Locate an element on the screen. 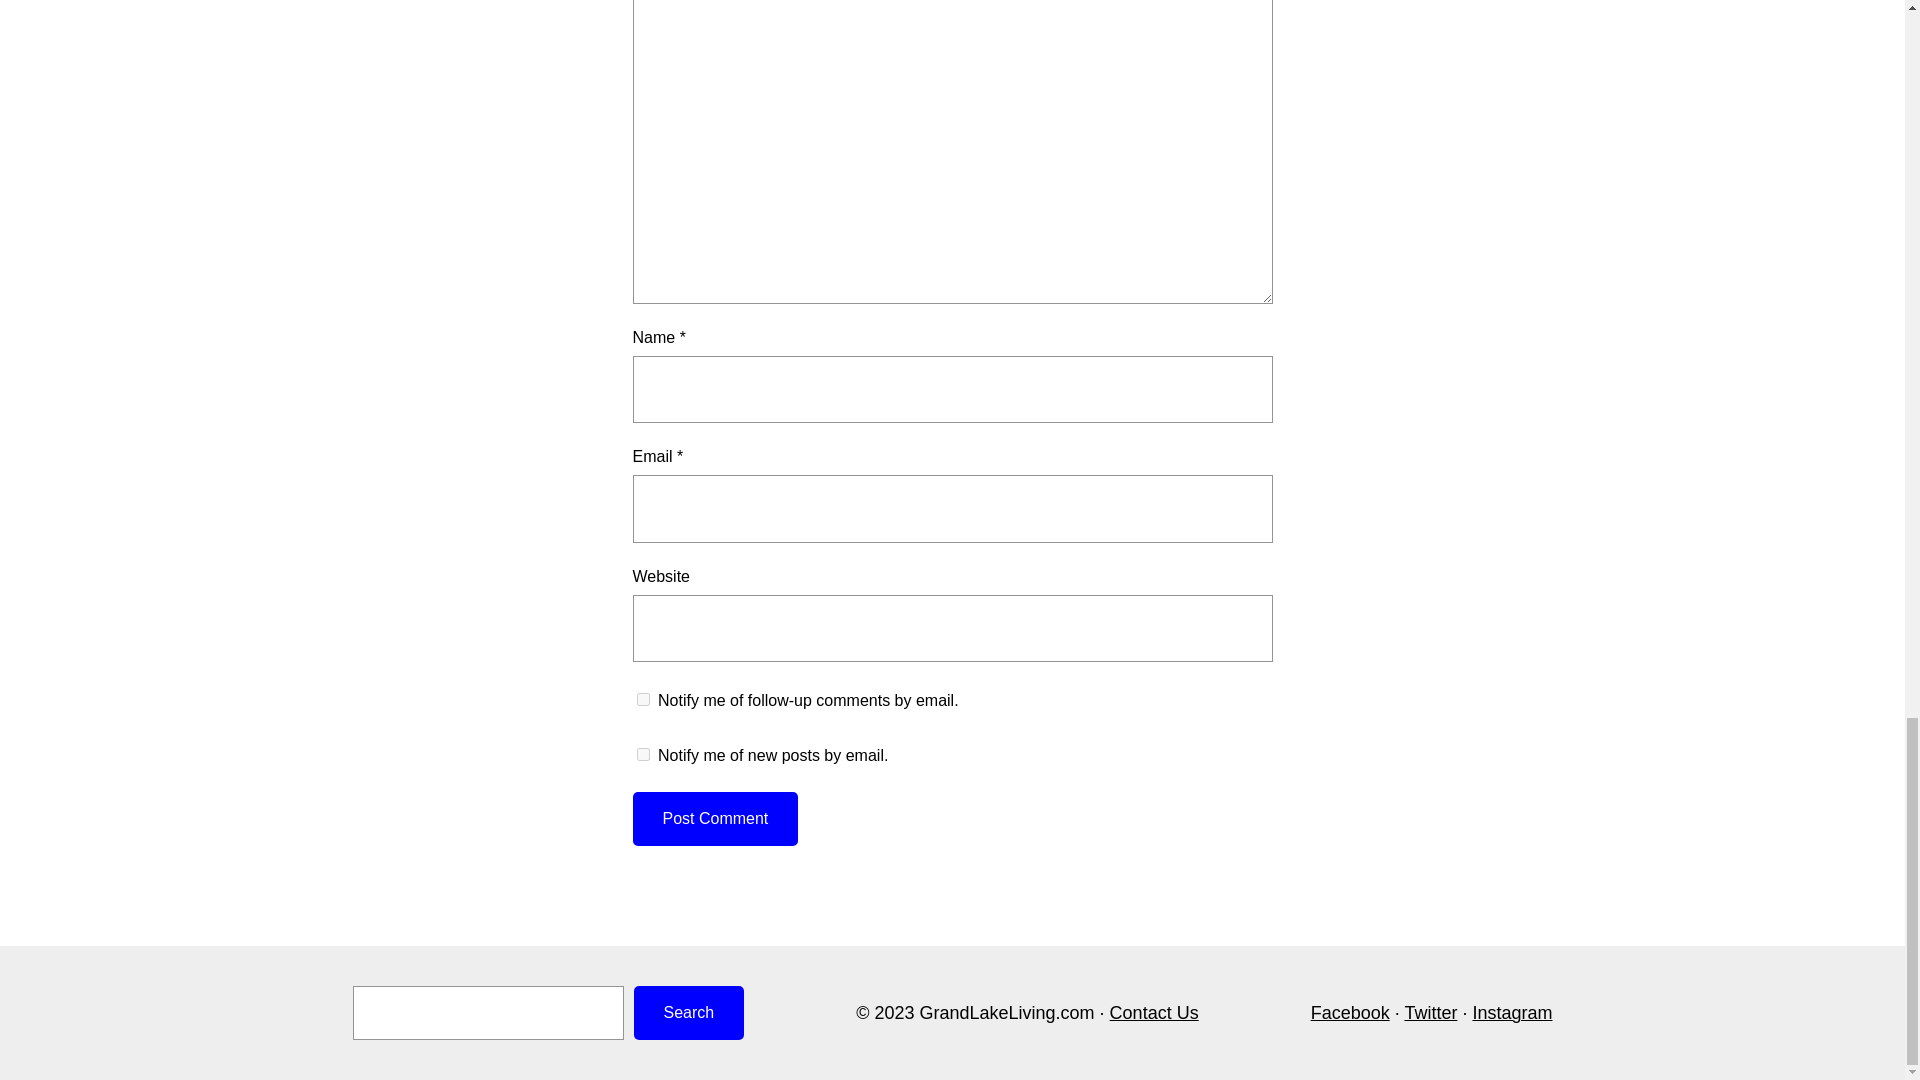  subscribe is located at coordinates (642, 700).